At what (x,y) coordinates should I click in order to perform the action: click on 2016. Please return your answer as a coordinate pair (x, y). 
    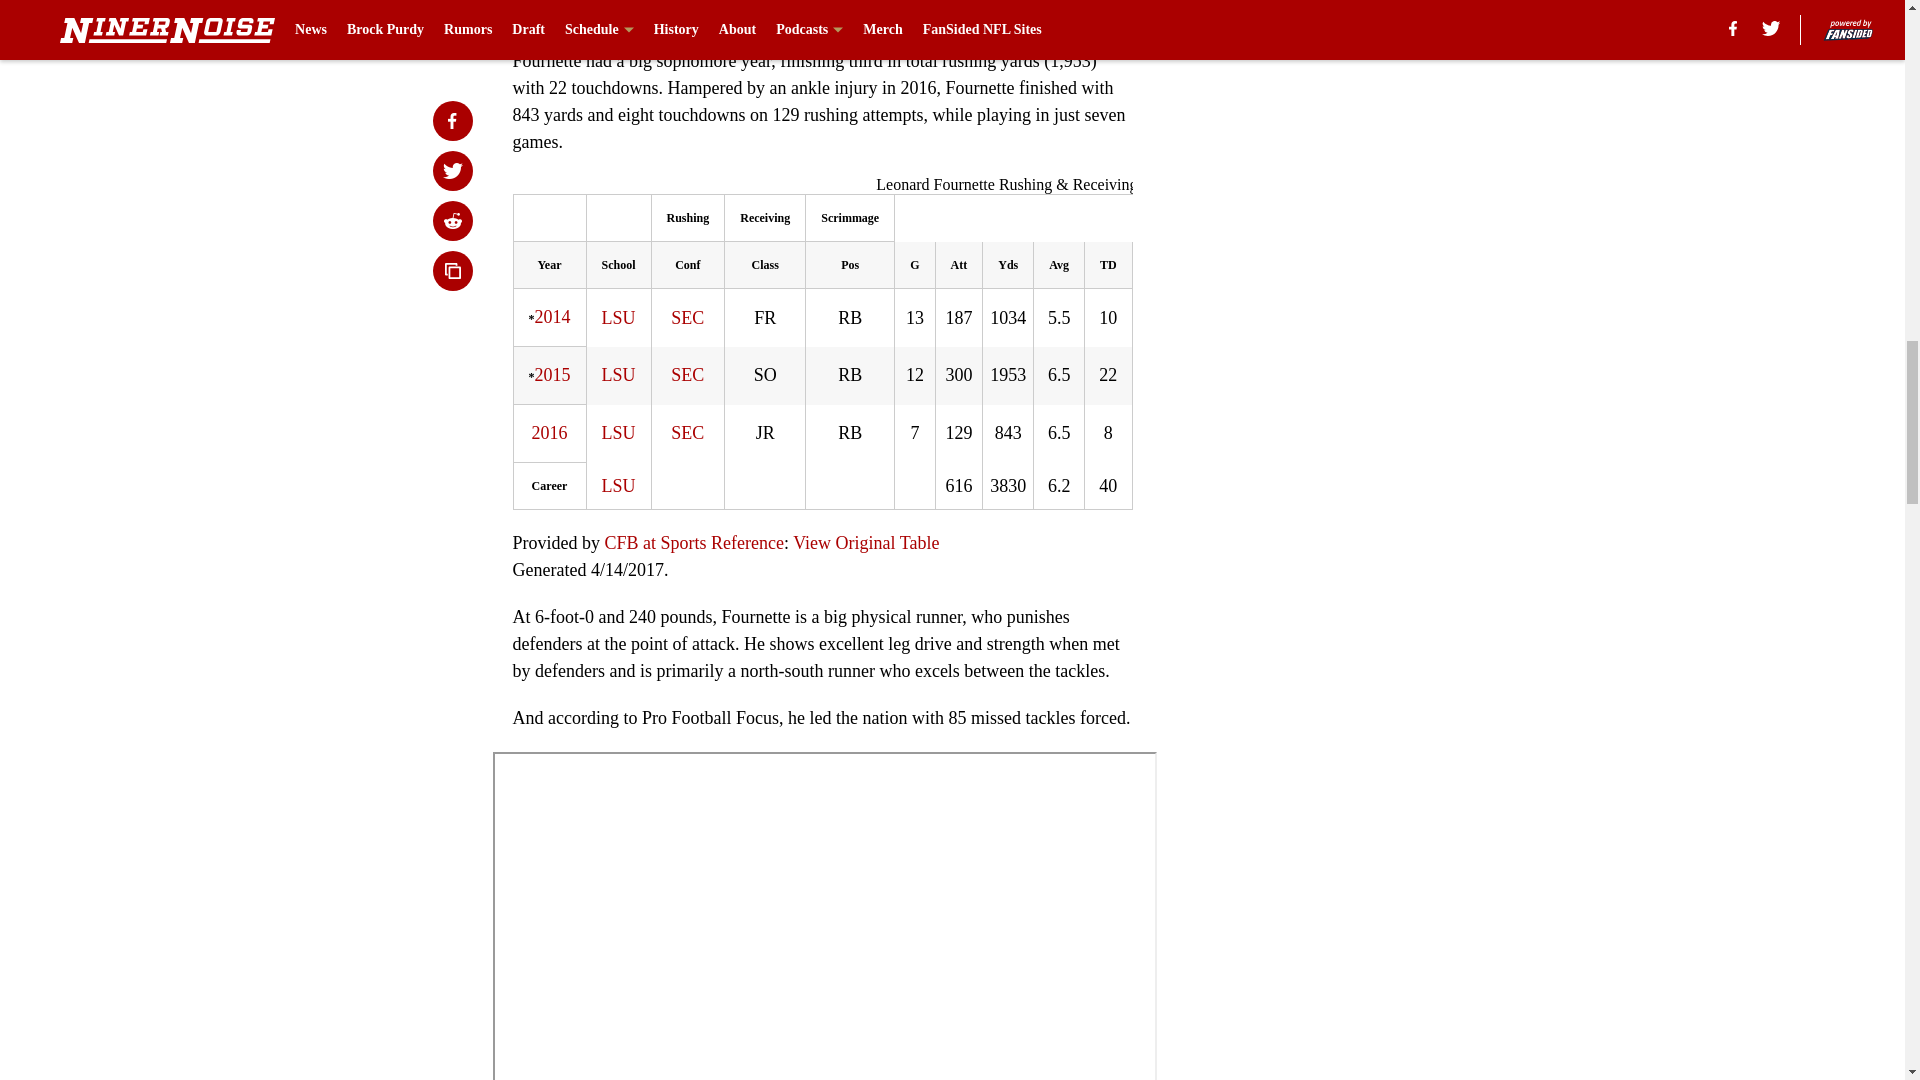
    Looking at the image, I should click on (550, 432).